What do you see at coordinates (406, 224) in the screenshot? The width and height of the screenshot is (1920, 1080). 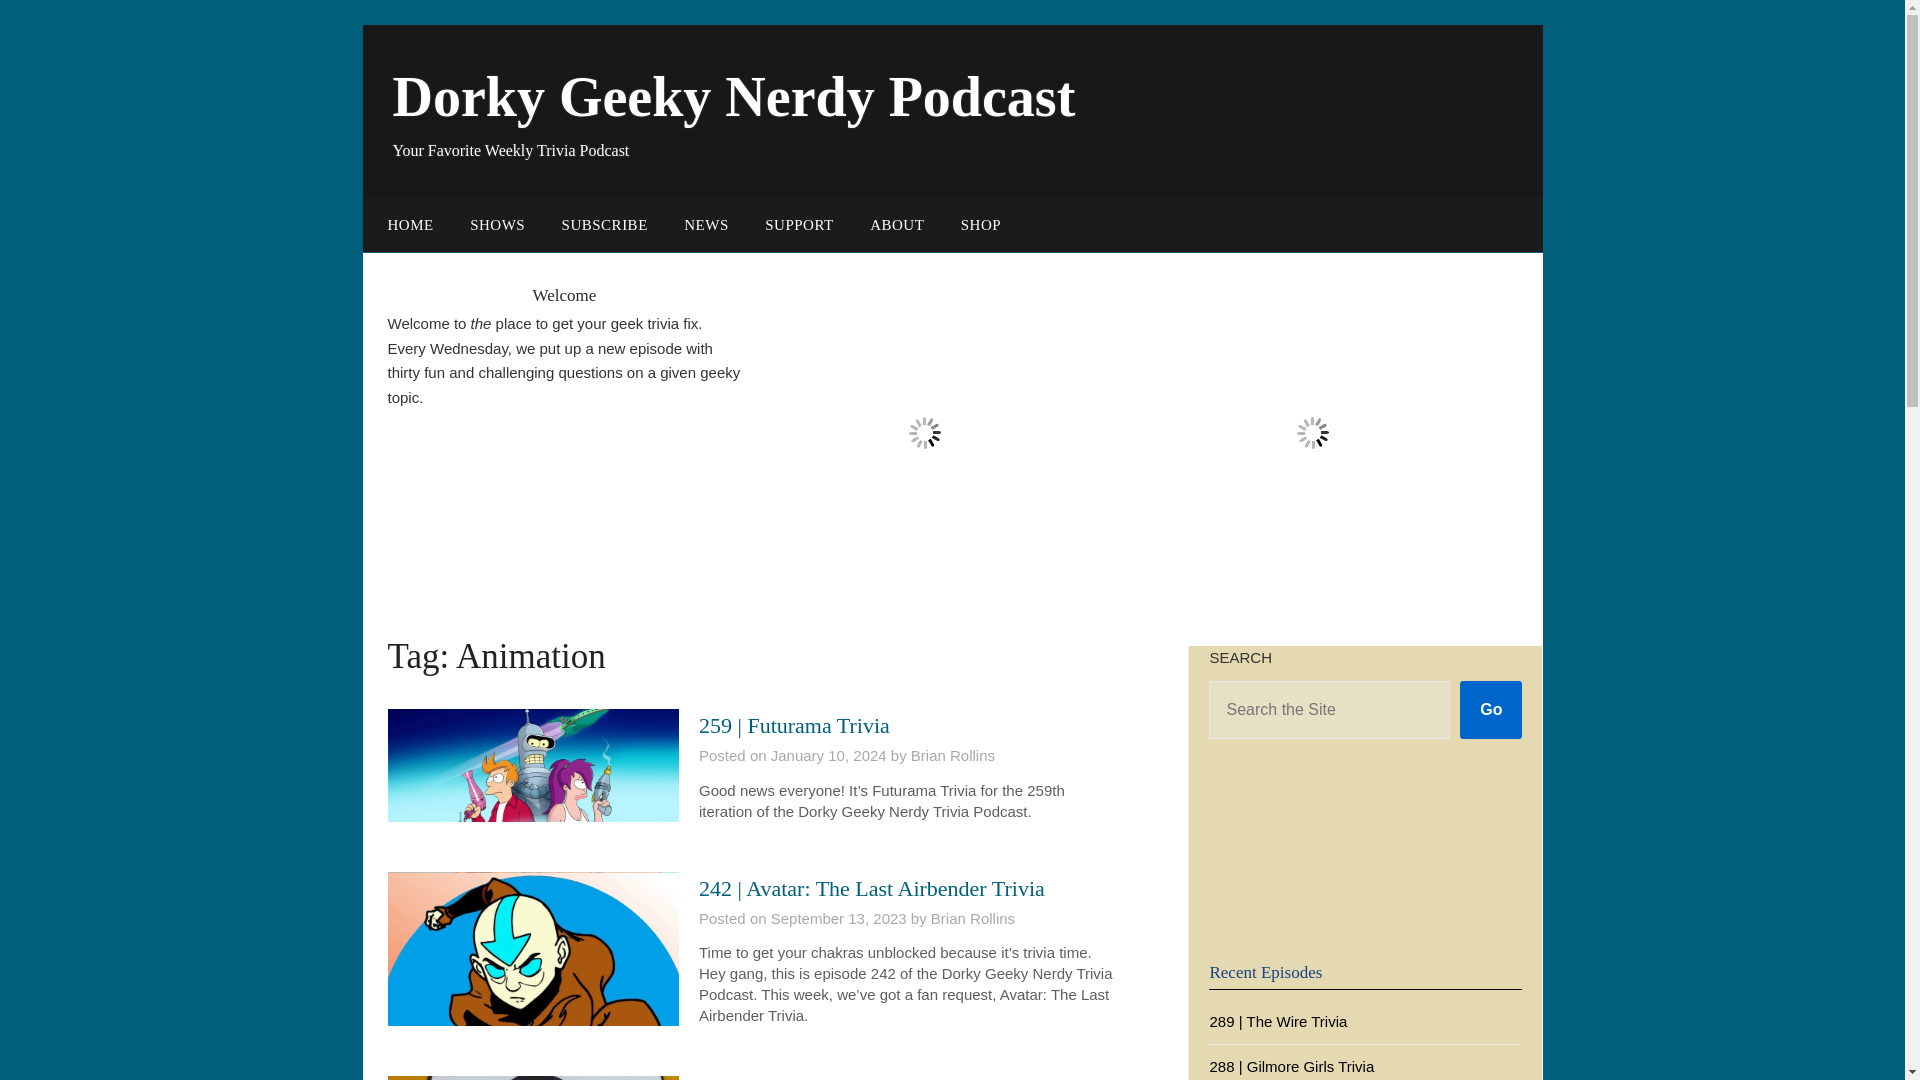 I see `HOME` at bounding box center [406, 224].